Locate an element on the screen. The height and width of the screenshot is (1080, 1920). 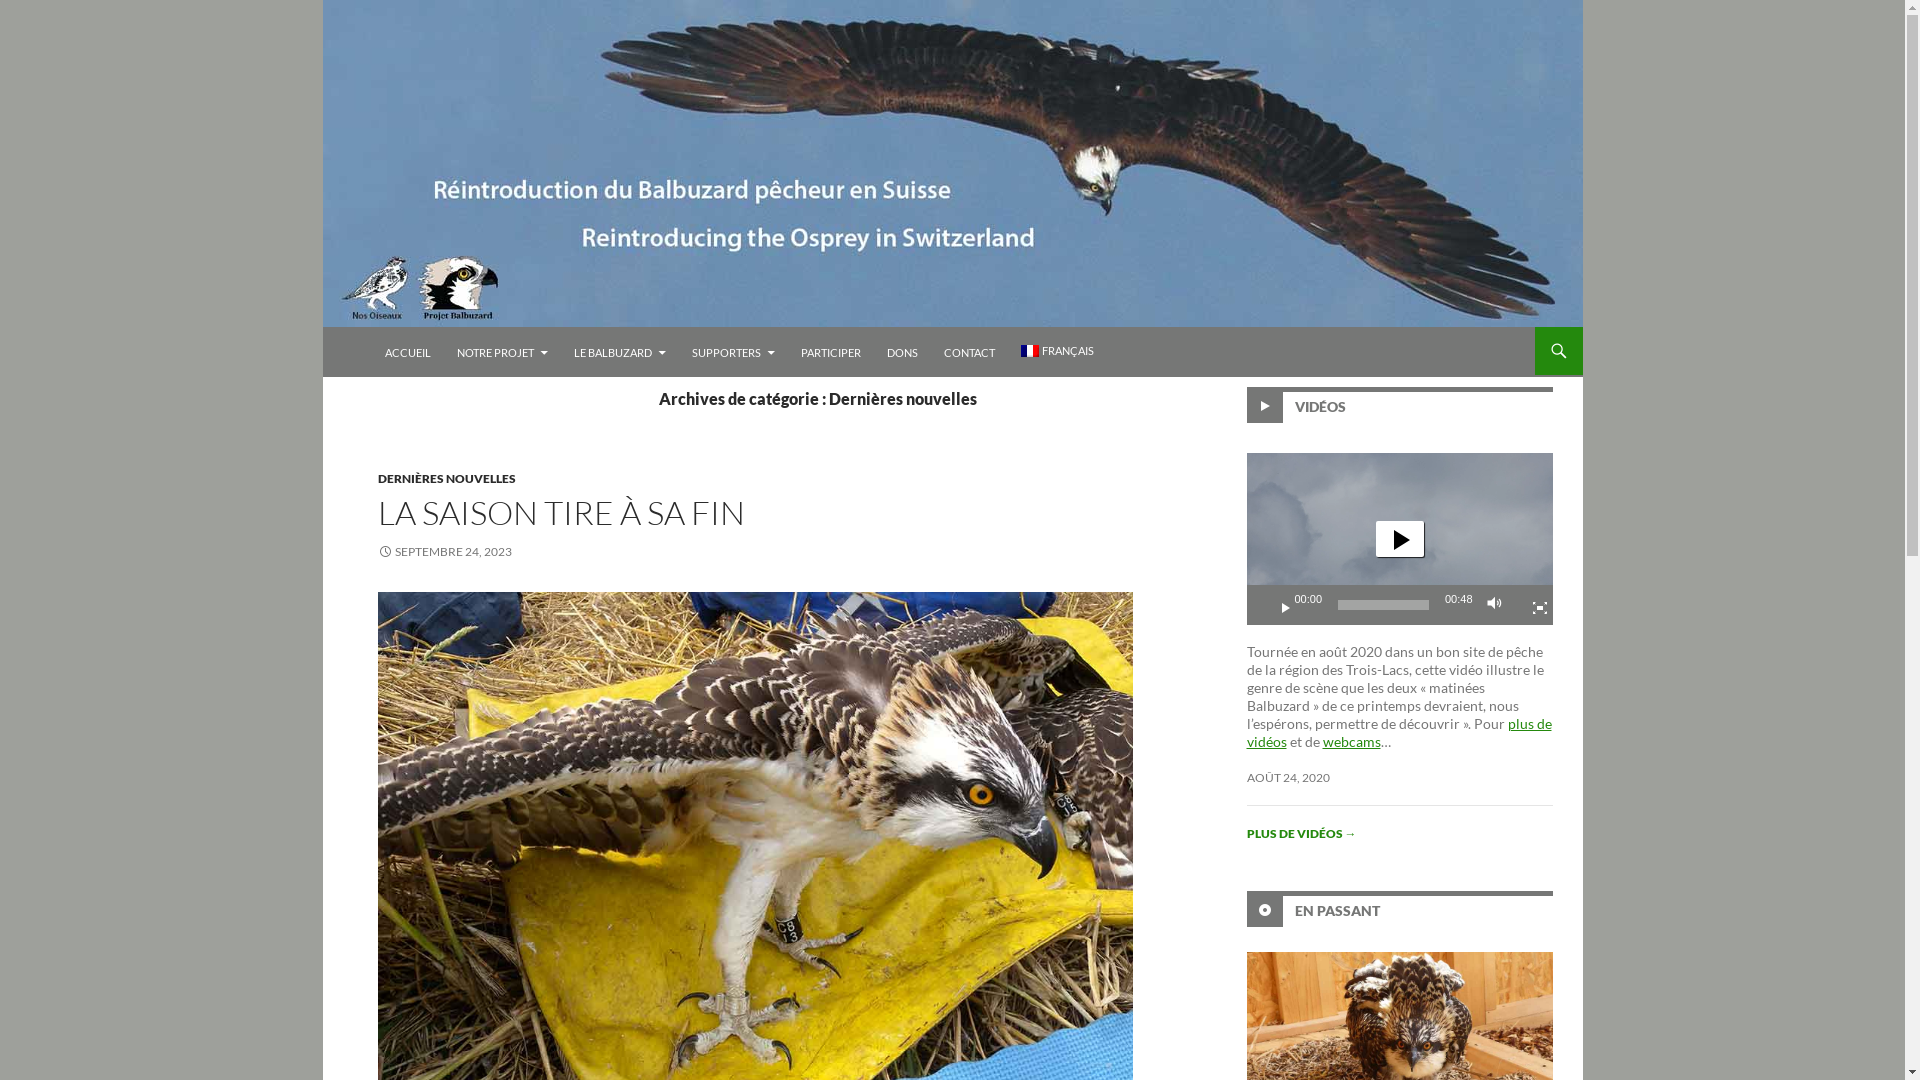
DONS is located at coordinates (902, 353).